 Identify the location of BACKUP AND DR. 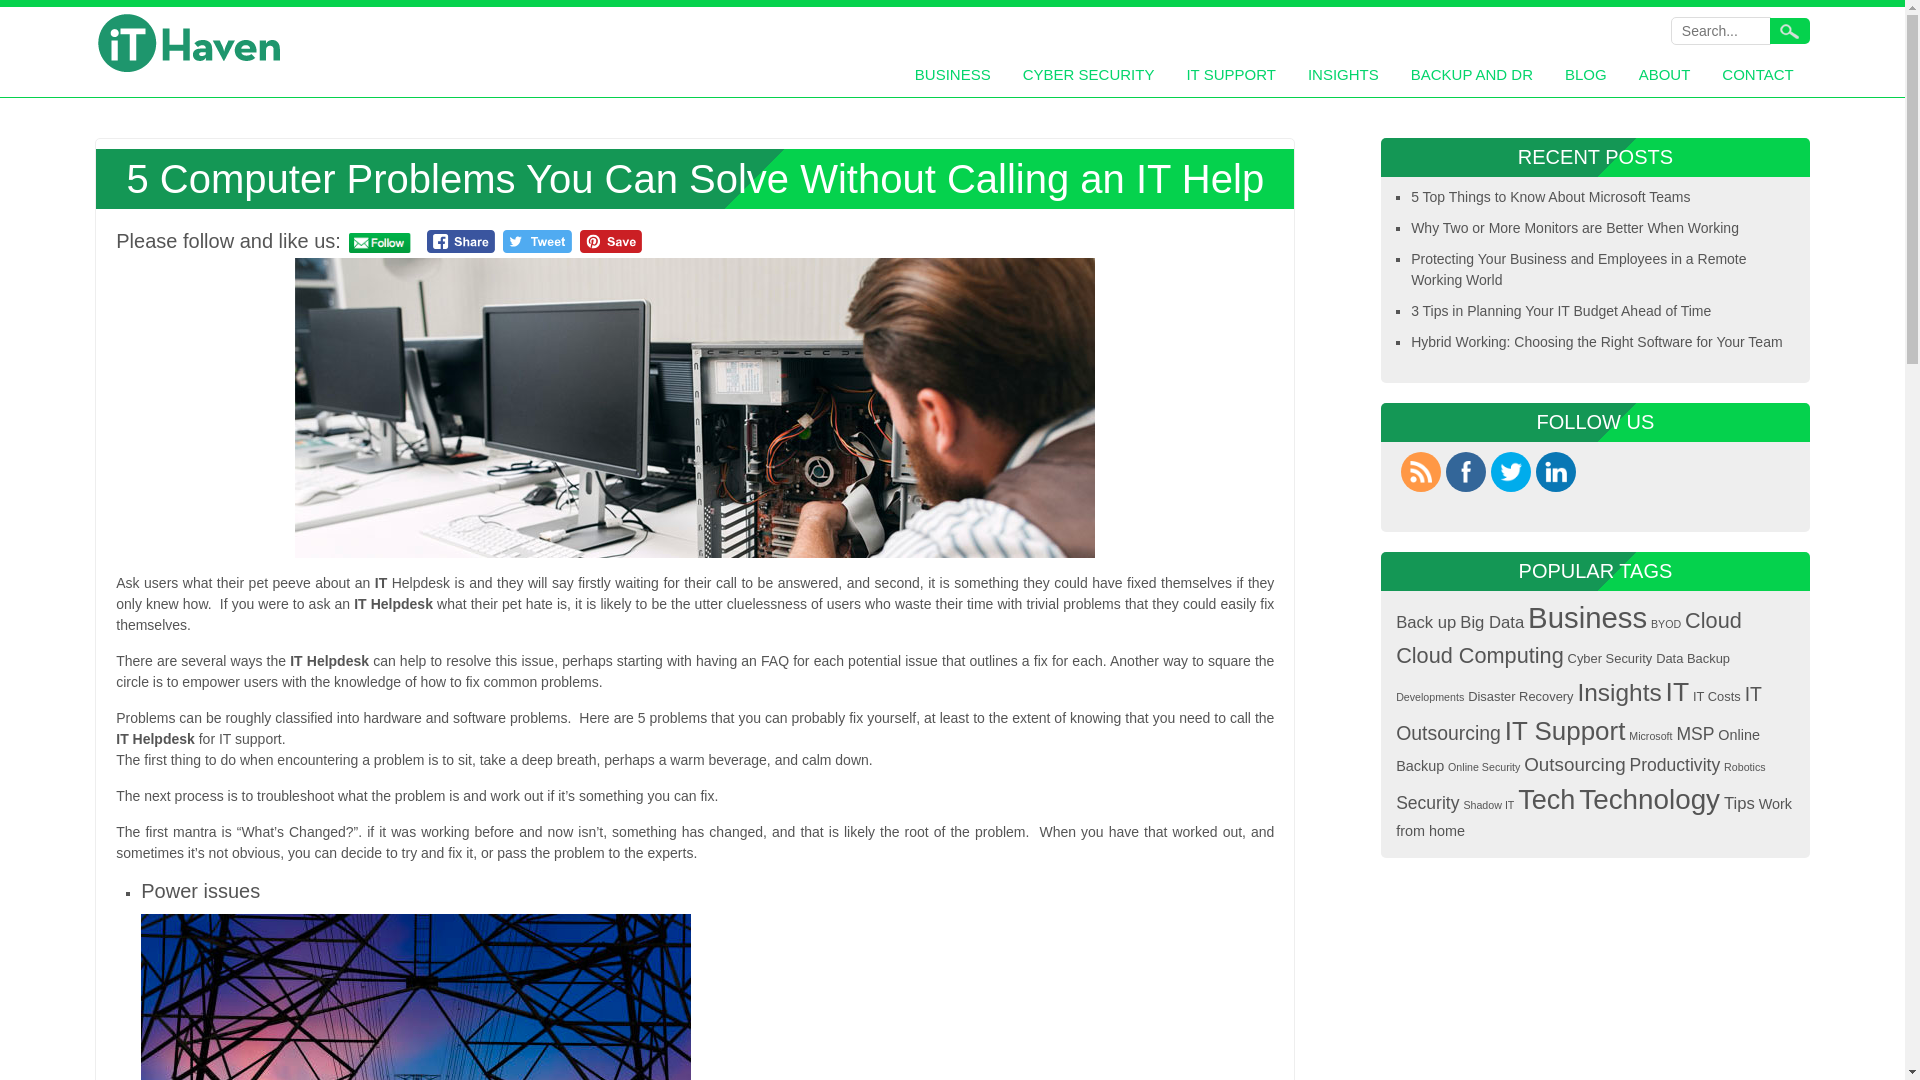
(1471, 77).